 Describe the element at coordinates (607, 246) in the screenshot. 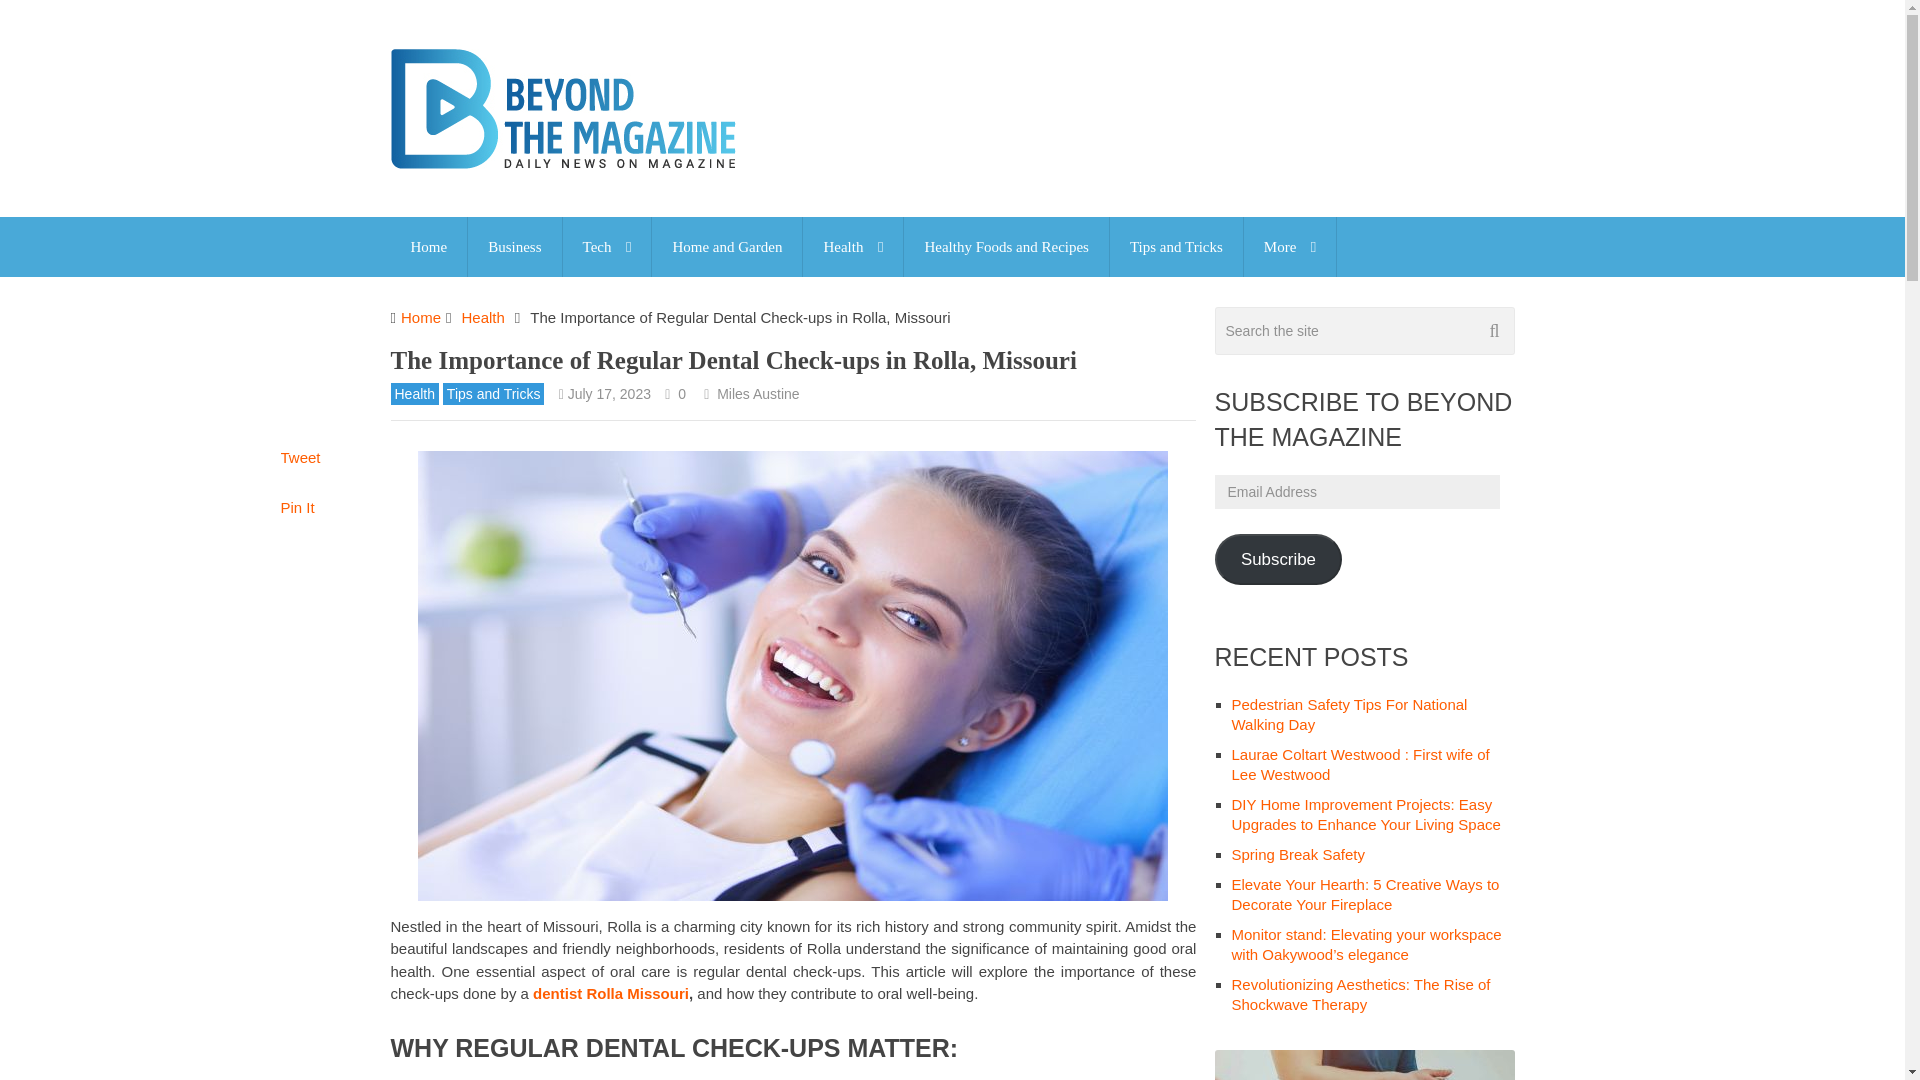

I see `Tech` at that location.